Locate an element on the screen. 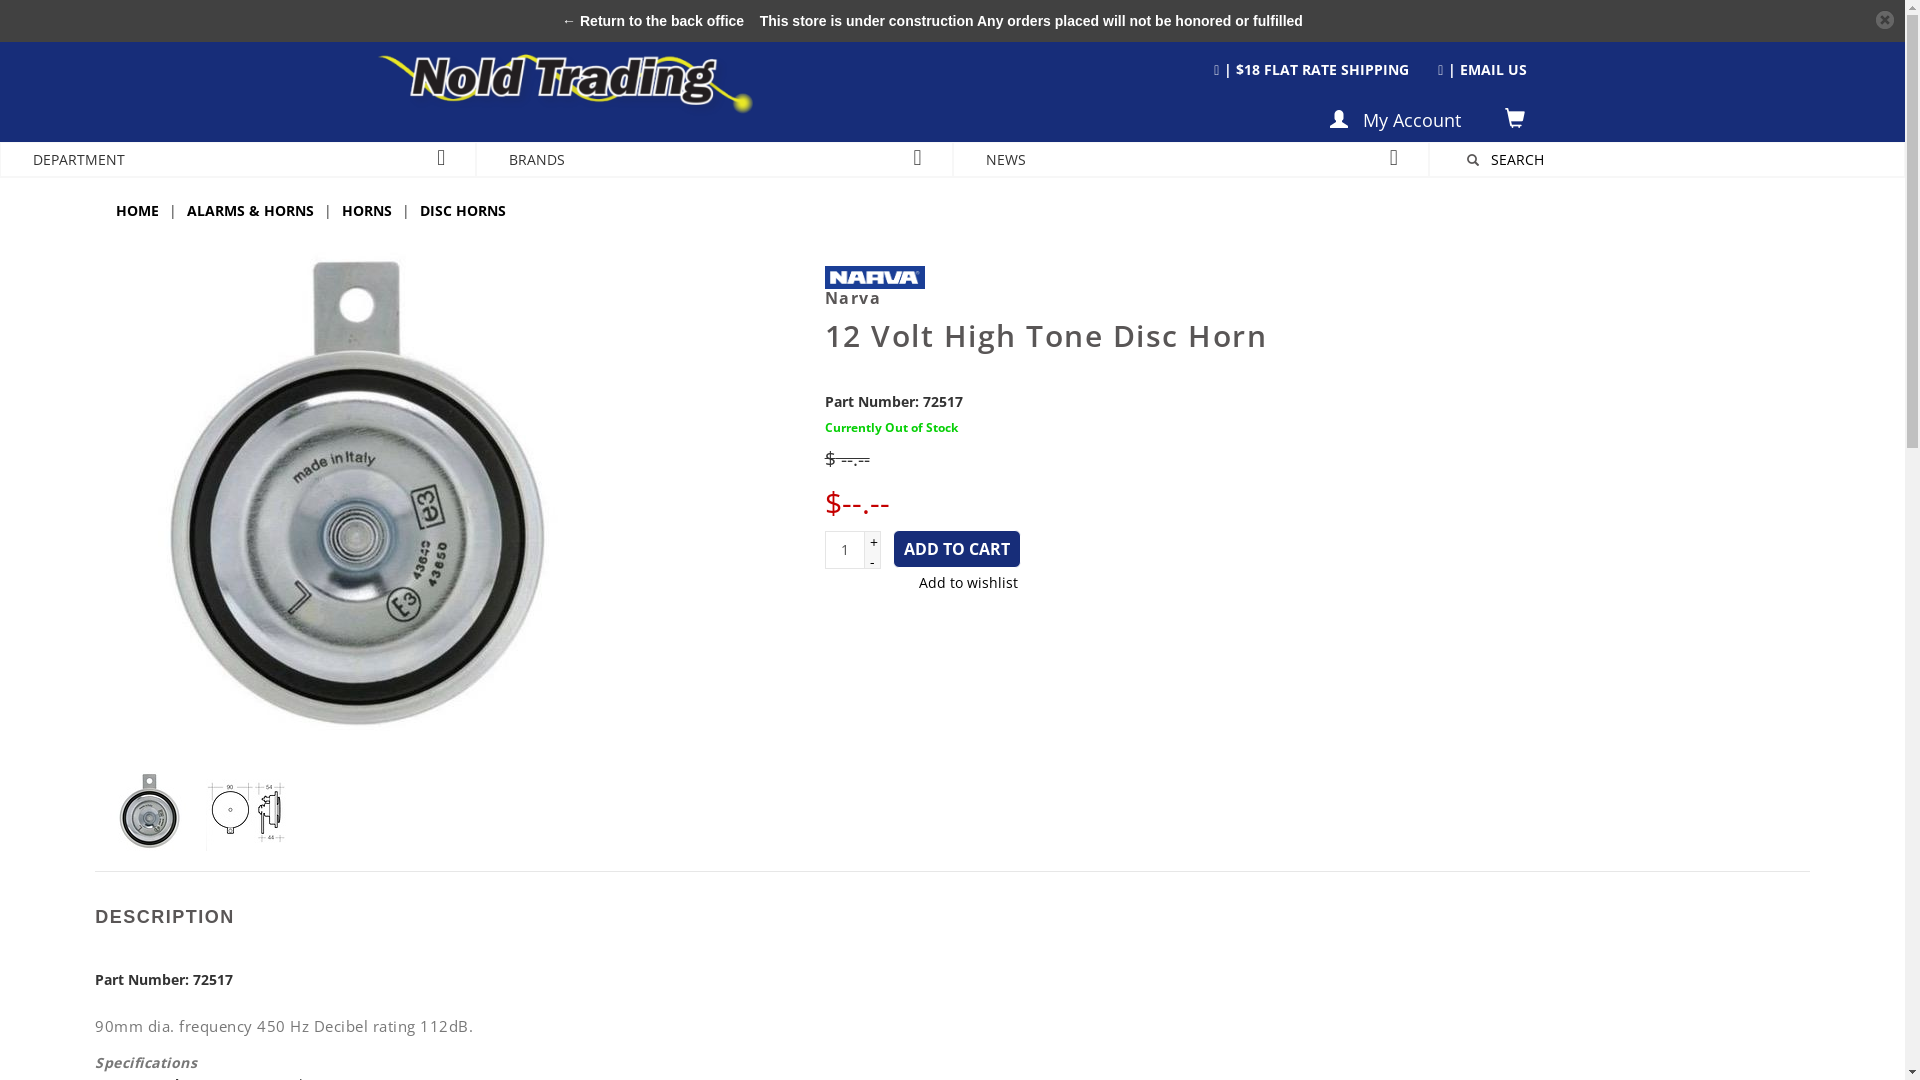 The height and width of the screenshot is (1080, 1920). HOME is located at coordinates (138, 210).